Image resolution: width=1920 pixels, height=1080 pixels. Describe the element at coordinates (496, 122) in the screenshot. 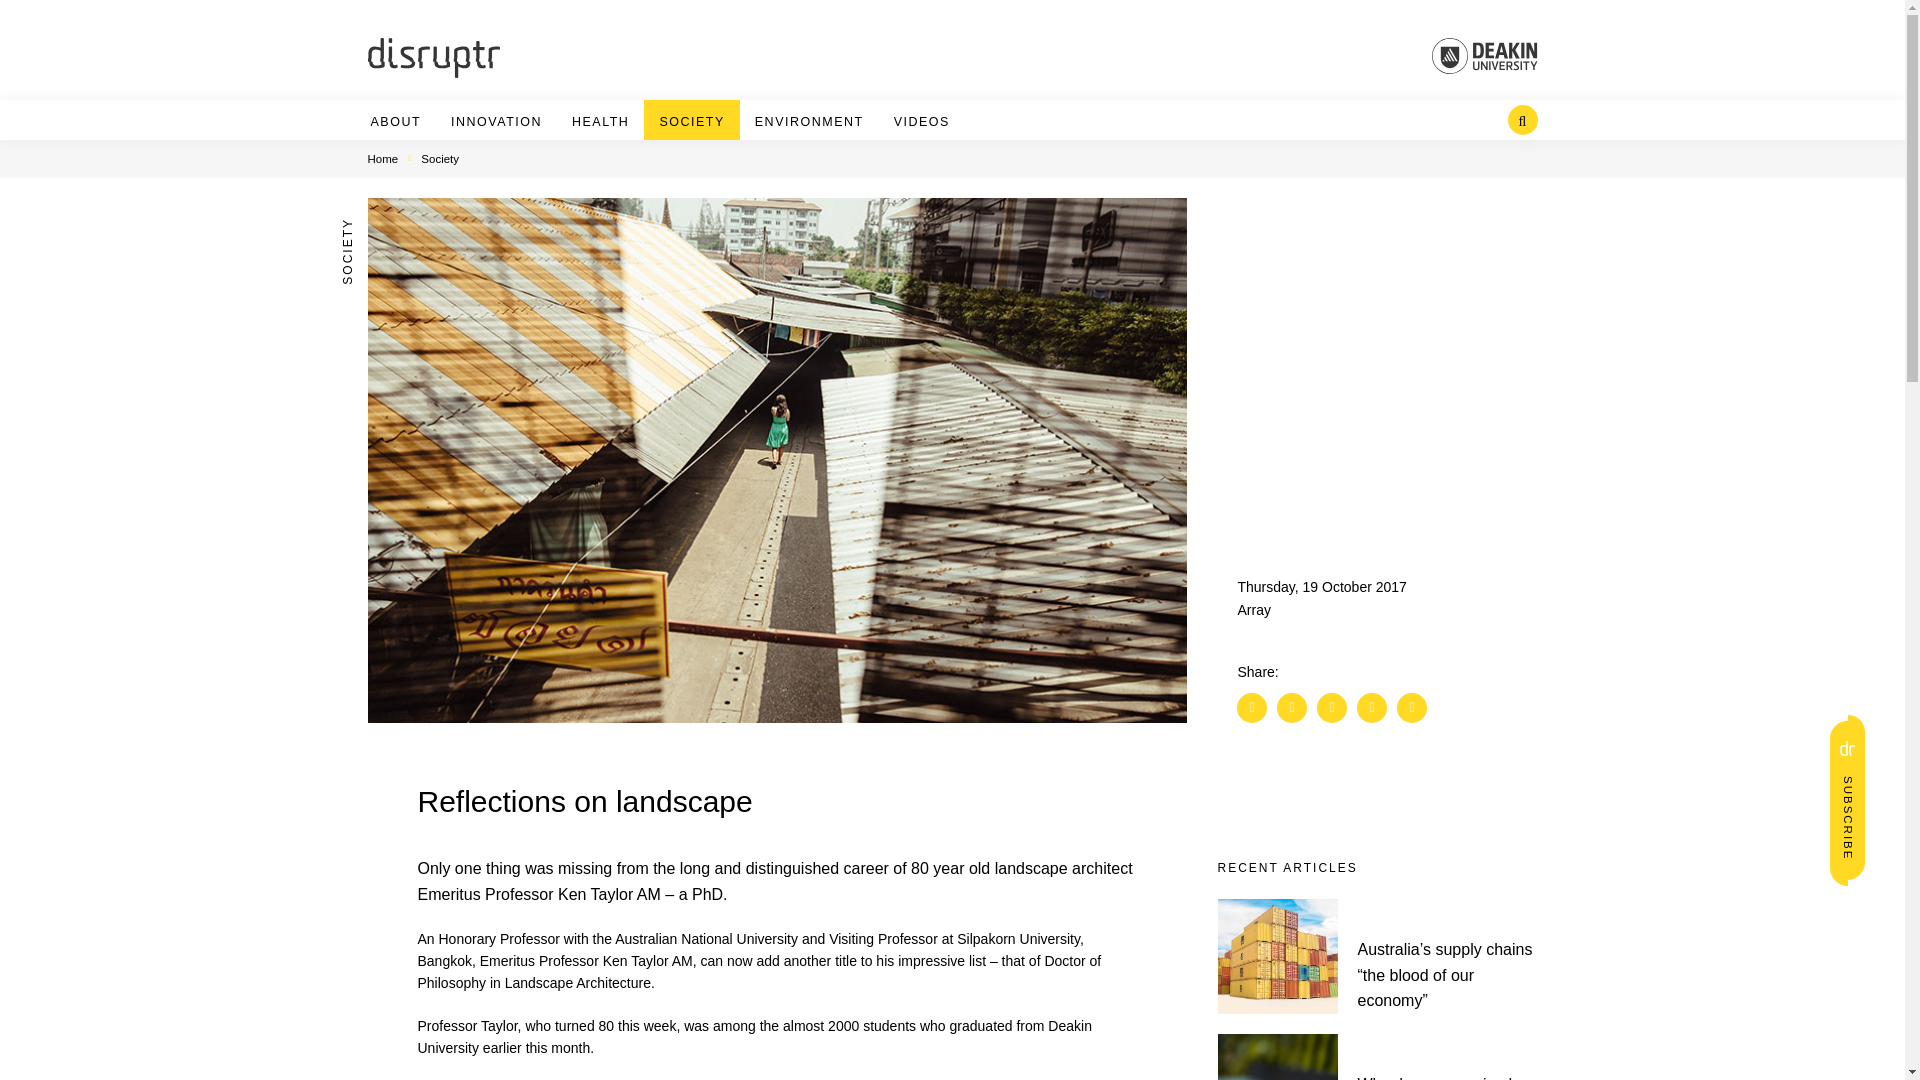

I see `INNOVATION` at that location.